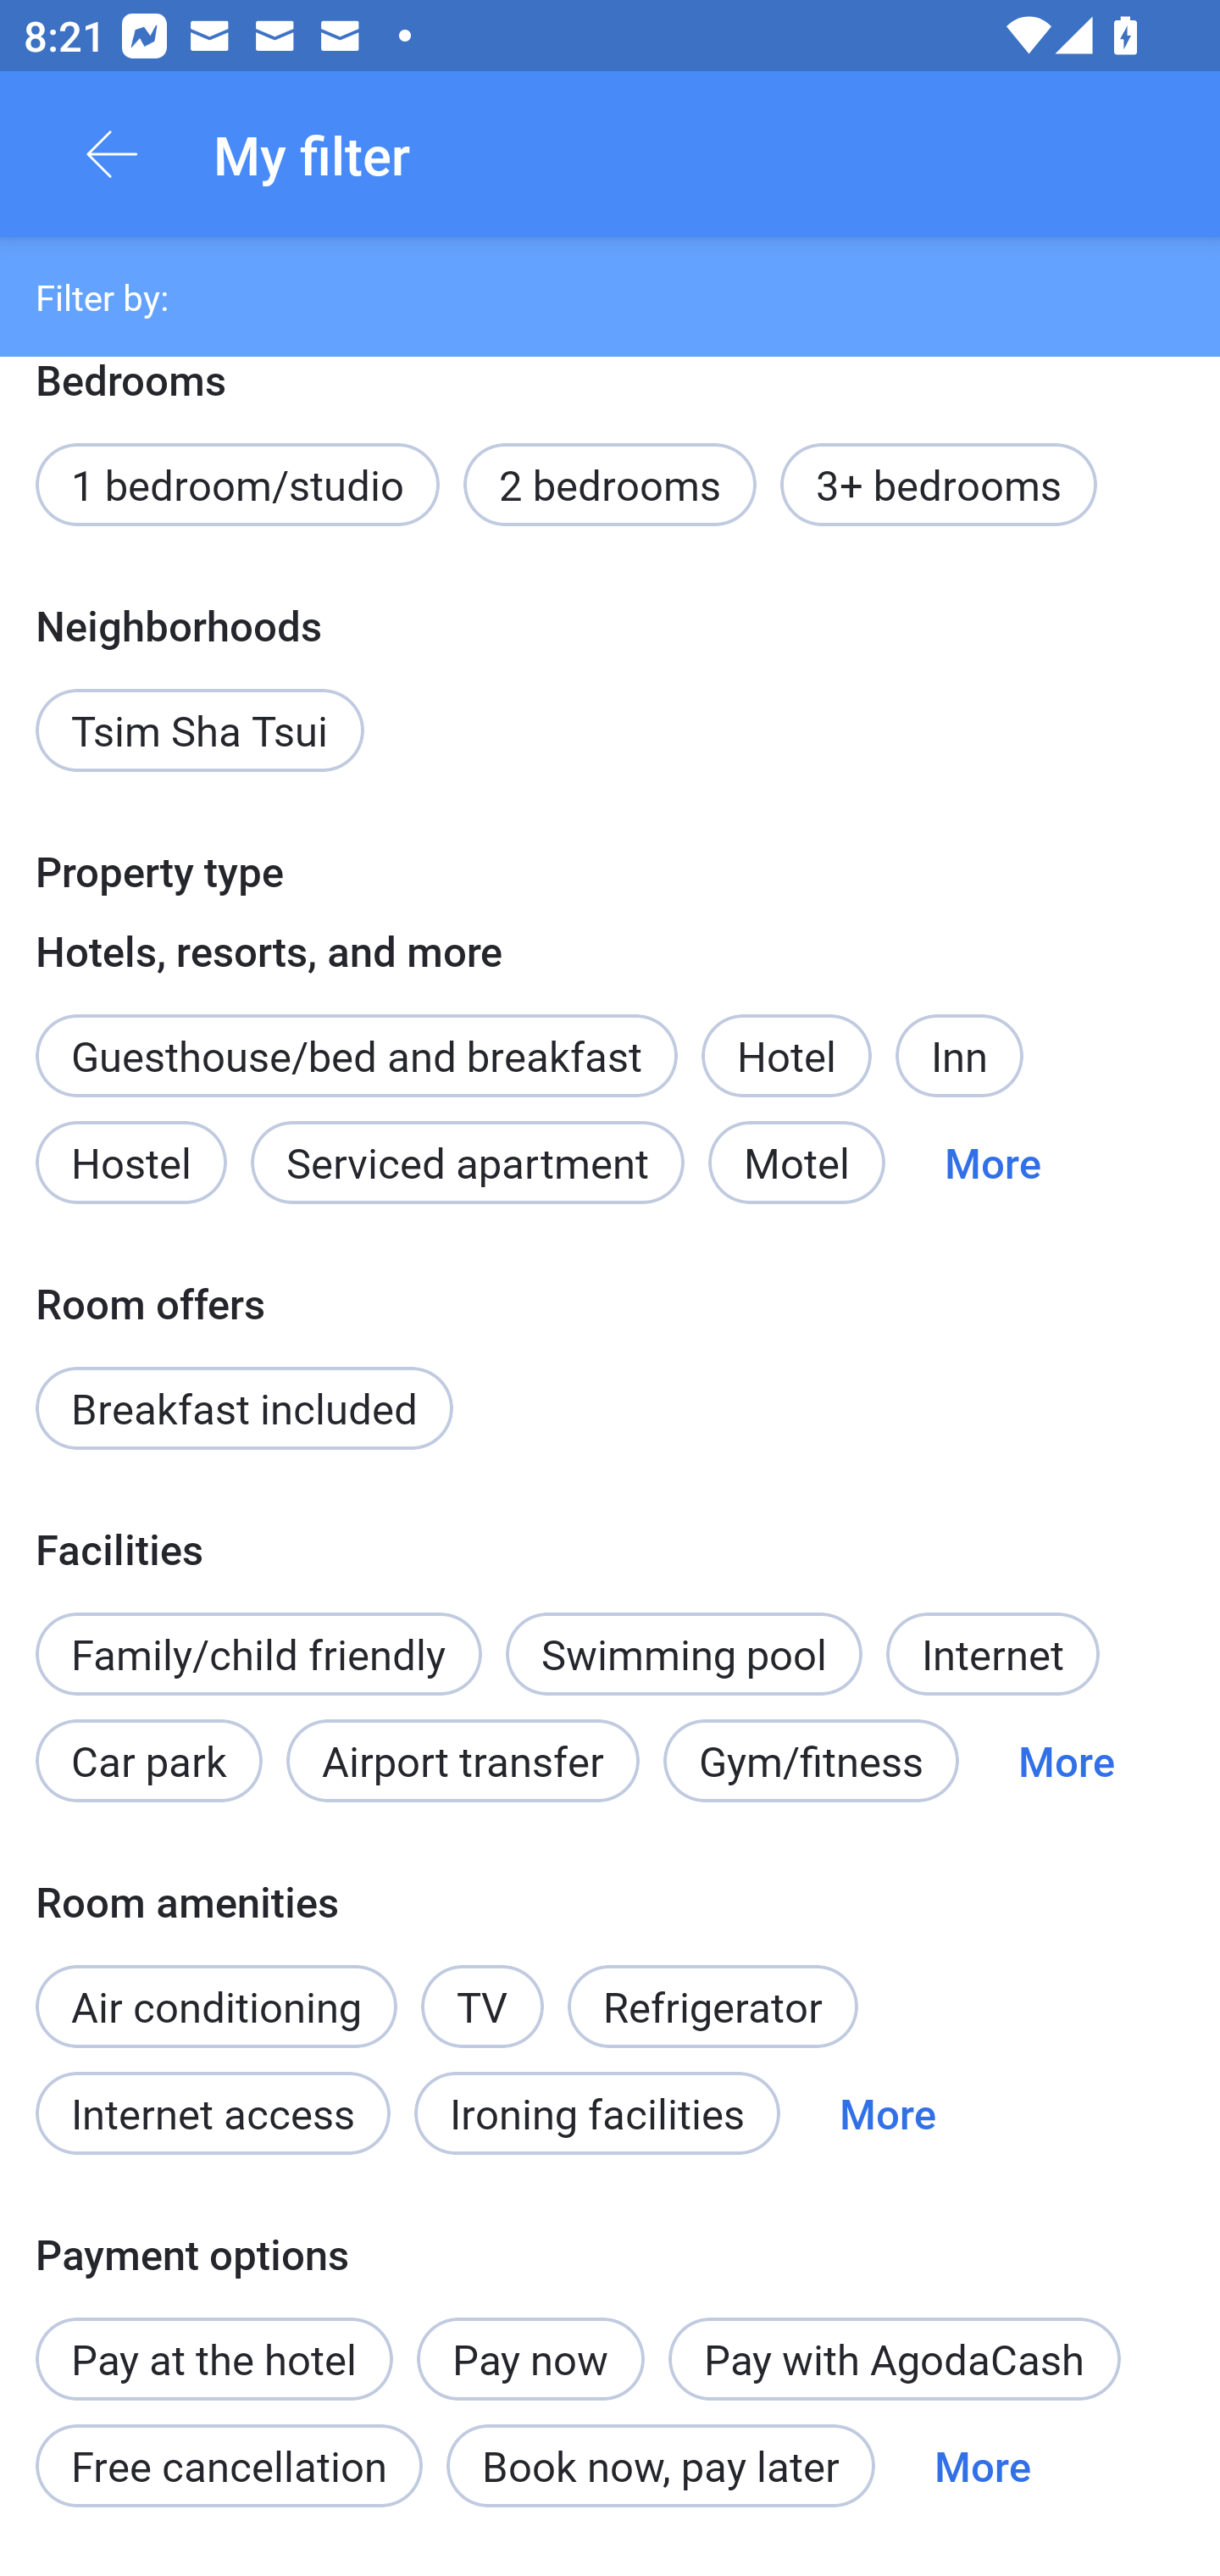 This screenshot has height=2576, width=1220. What do you see at coordinates (661, 2466) in the screenshot?
I see `Book now, pay later` at bounding box center [661, 2466].